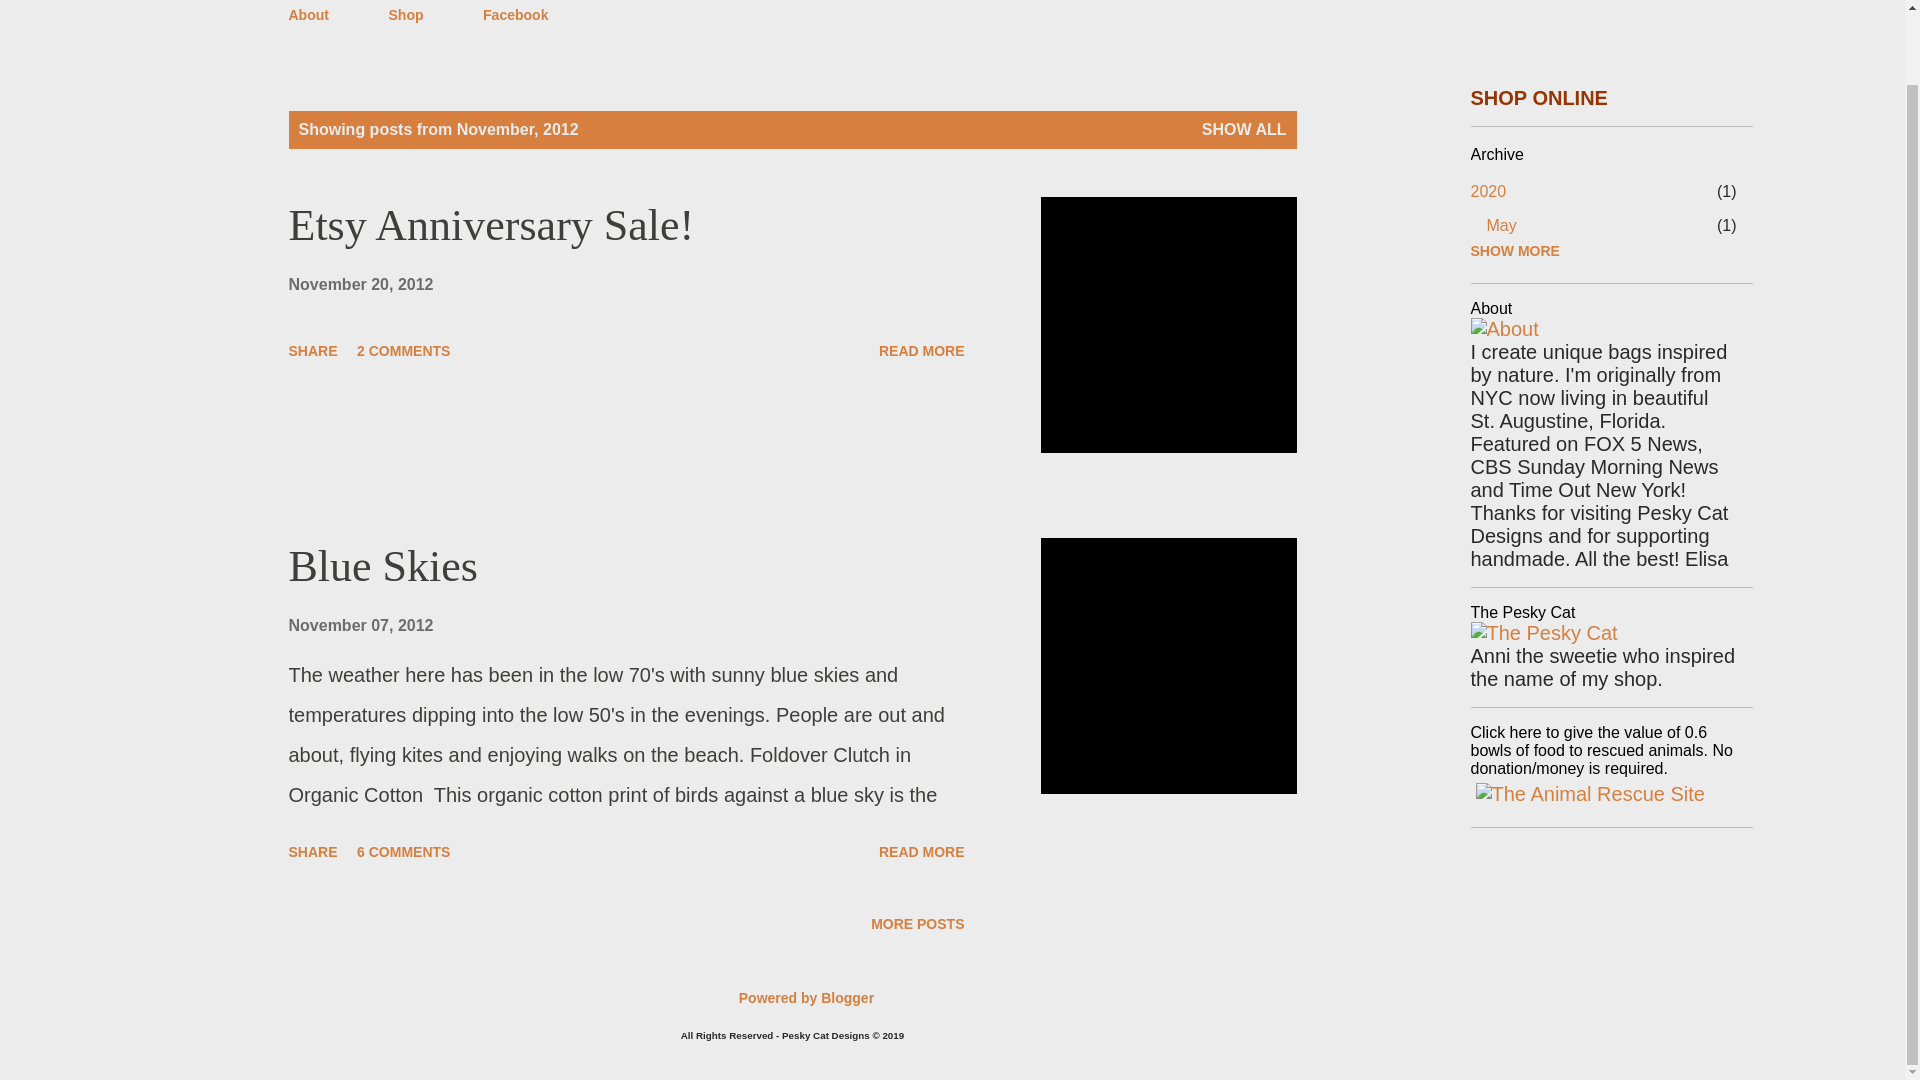  I want to click on SHOP ONLINE, so click(1538, 98).